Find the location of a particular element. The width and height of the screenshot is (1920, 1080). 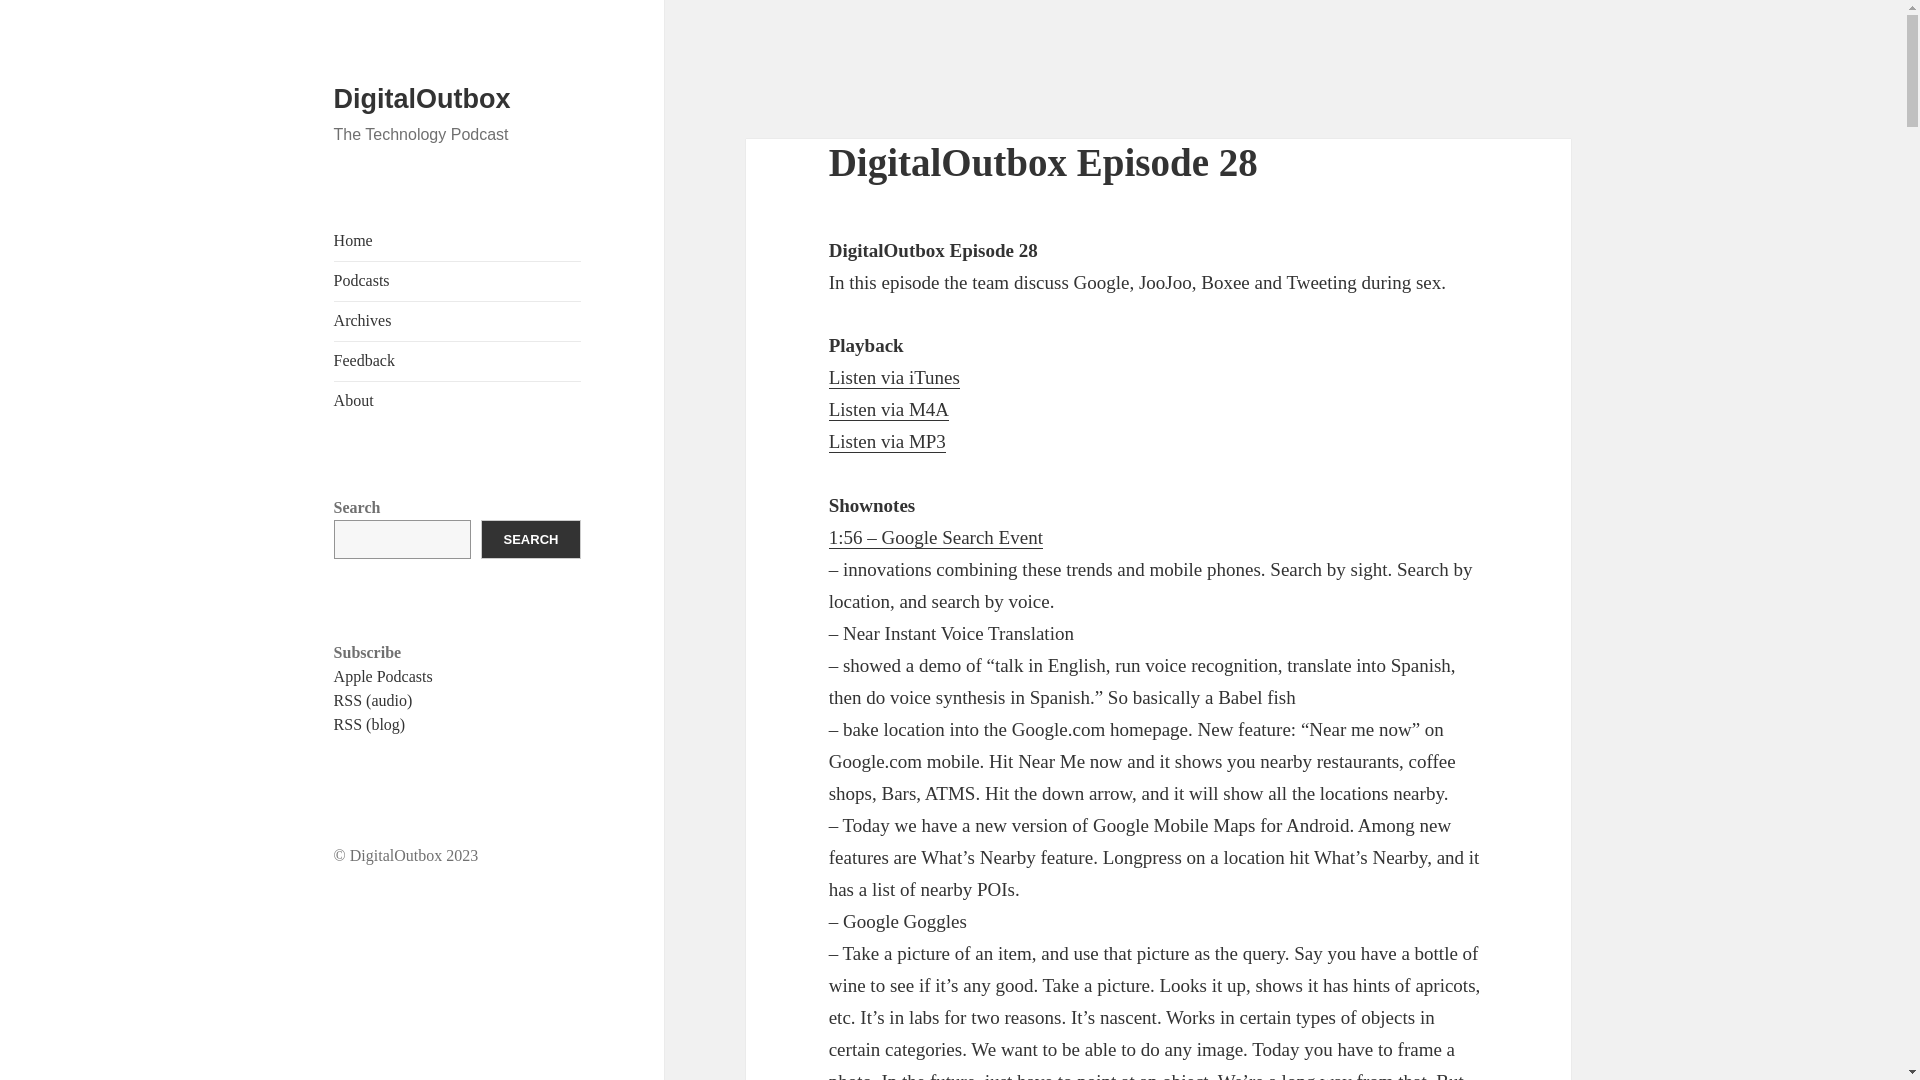

Archives is located at coordinates (362, 320).